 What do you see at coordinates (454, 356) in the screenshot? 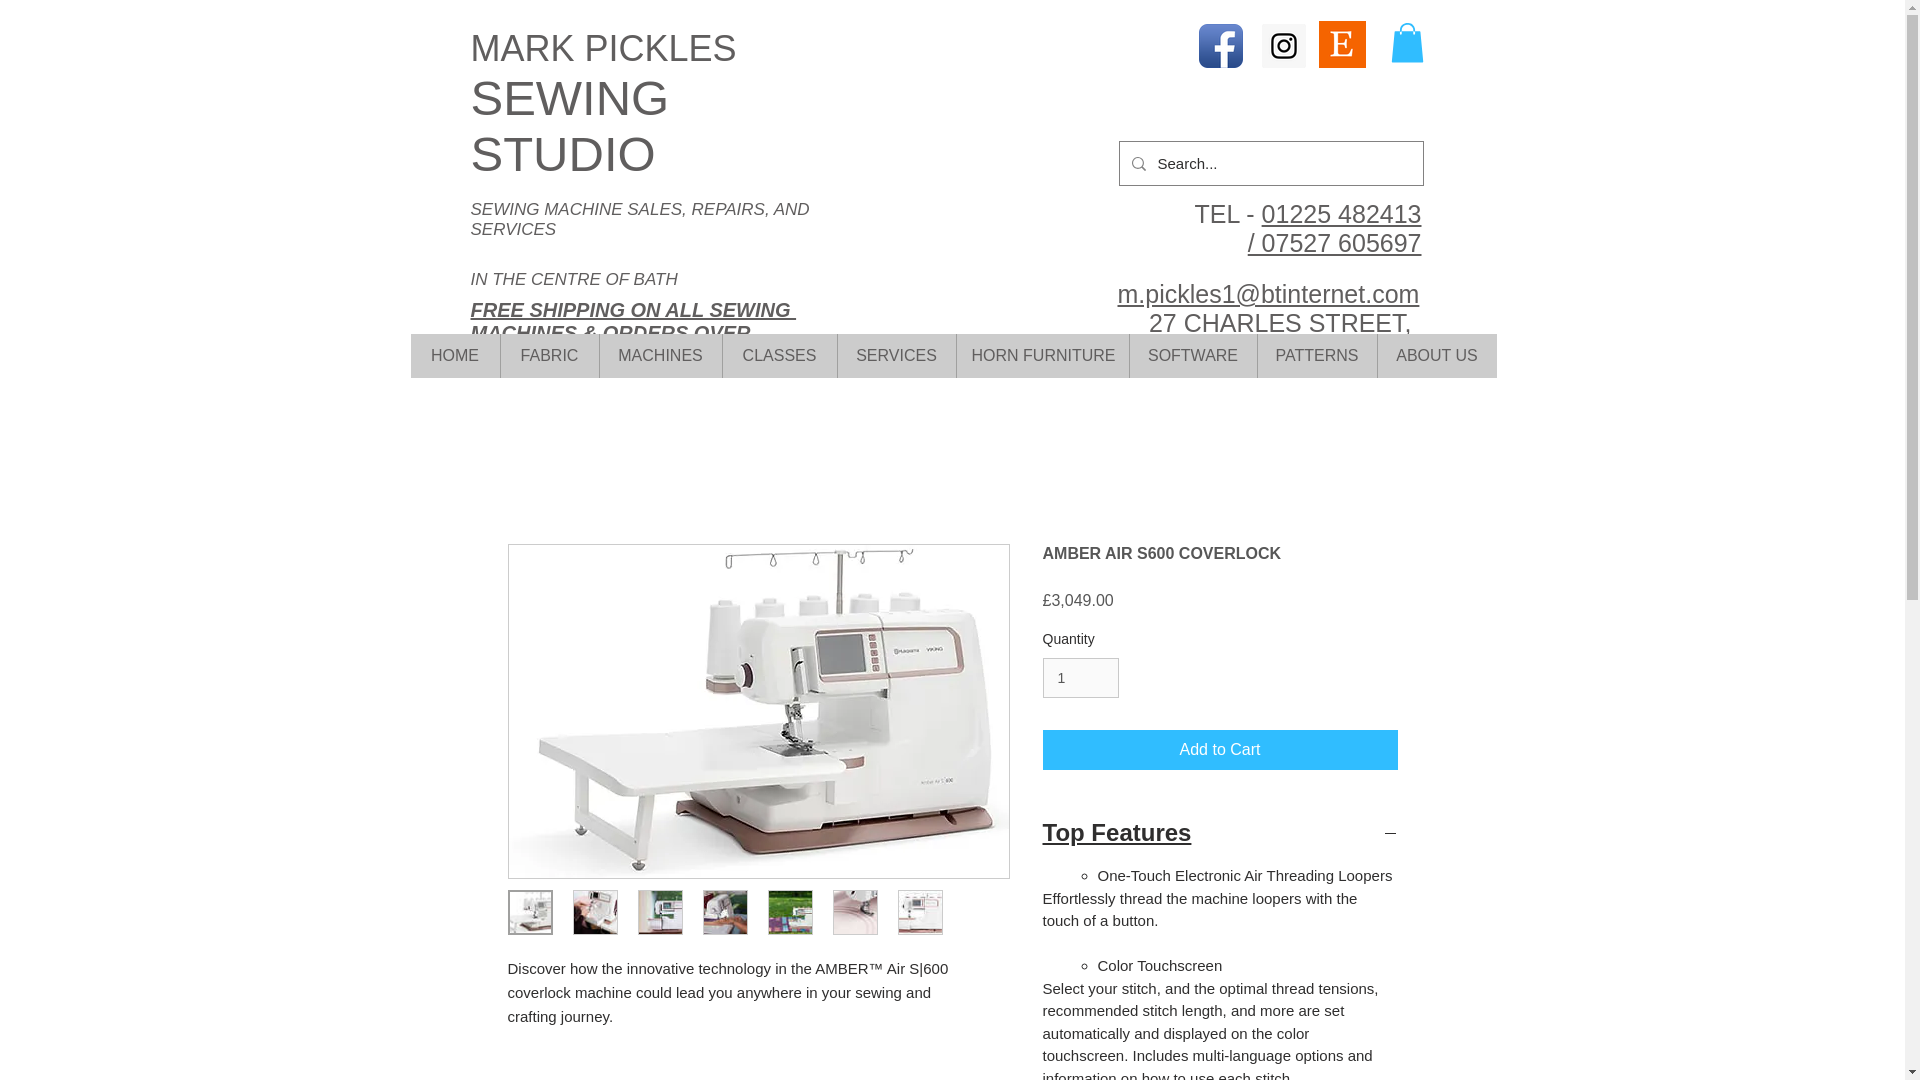
I see `HOME` at bounding box center [454, 356].